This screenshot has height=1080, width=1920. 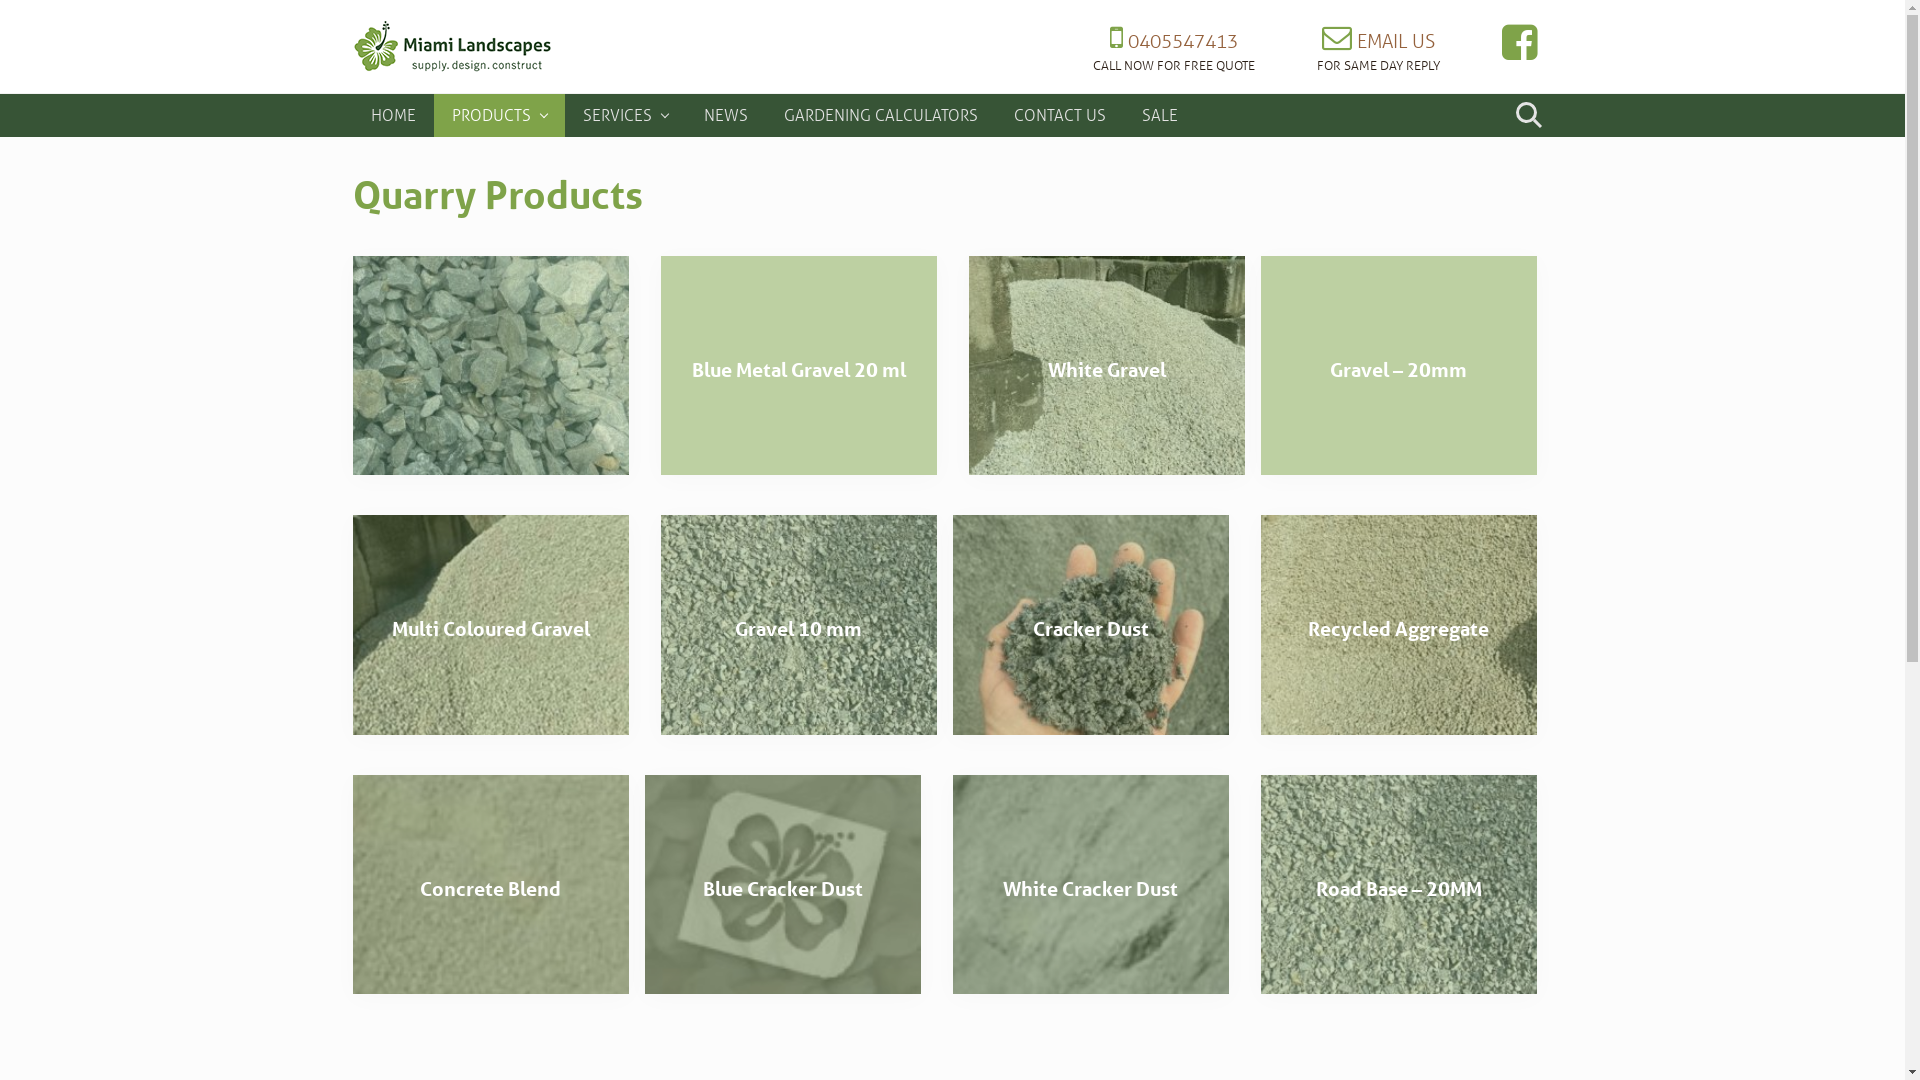 I want to click on GARDENING CALCULATORS, so click(x=881, y=115).